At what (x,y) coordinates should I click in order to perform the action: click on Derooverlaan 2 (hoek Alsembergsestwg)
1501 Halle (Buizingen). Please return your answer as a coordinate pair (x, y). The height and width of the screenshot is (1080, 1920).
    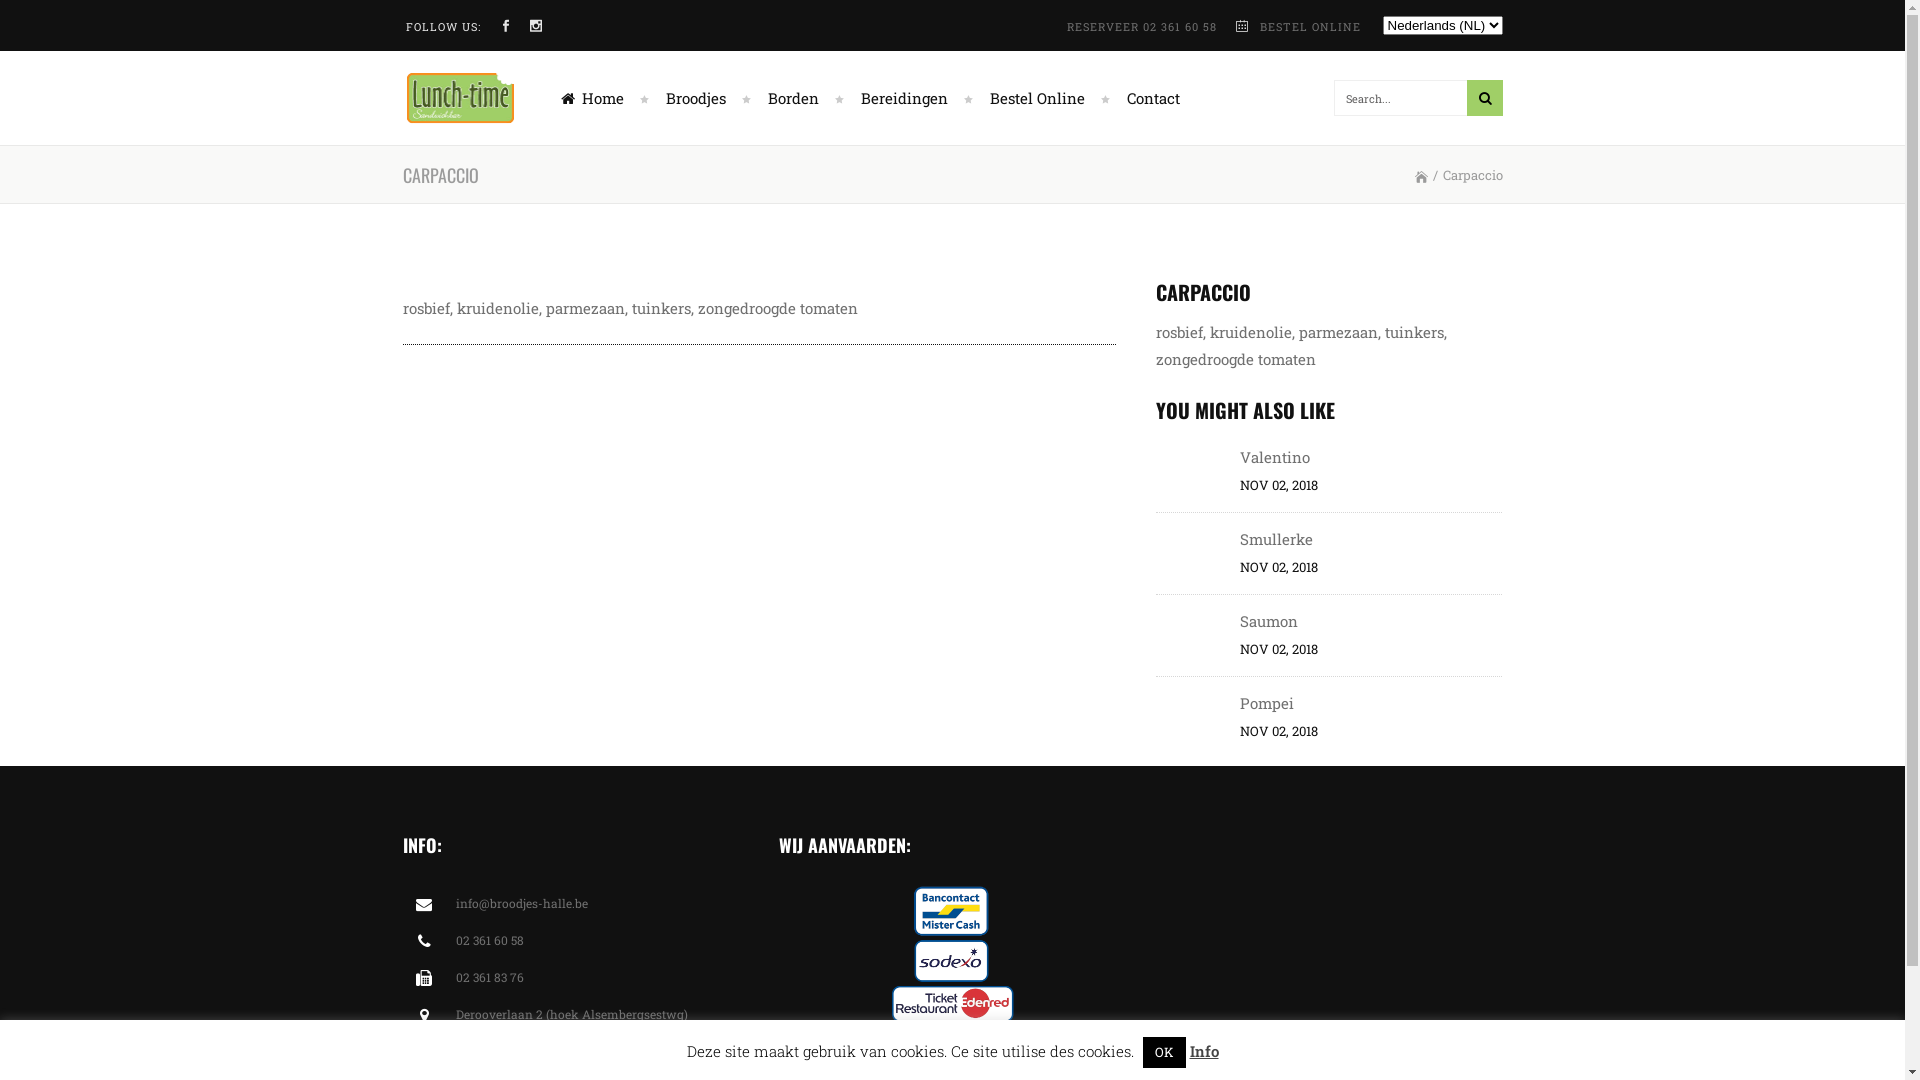
    Looking at the image, I should click on (572, 1028).